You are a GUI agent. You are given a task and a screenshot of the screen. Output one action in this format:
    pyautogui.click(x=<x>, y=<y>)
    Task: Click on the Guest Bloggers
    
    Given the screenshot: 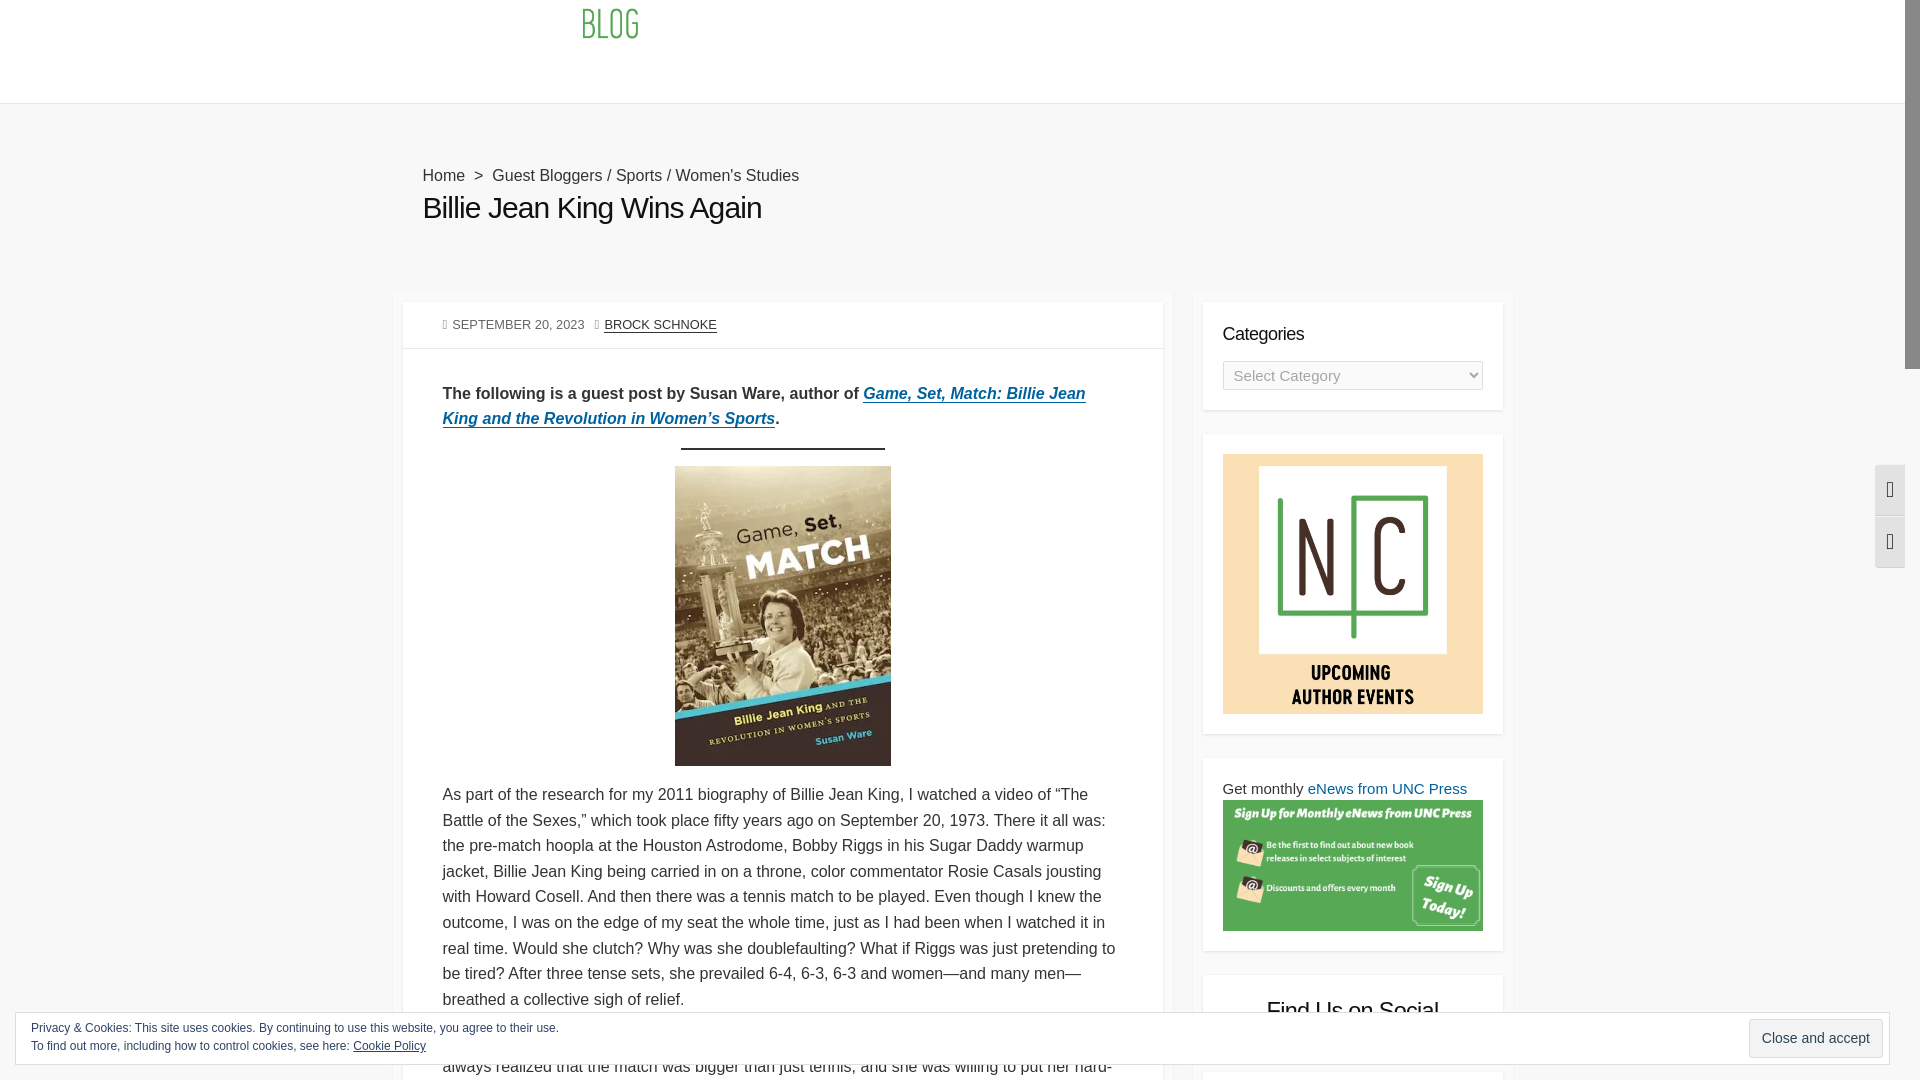 What is the action you would take?
    pyautogui.click(x=546, y=175)
    